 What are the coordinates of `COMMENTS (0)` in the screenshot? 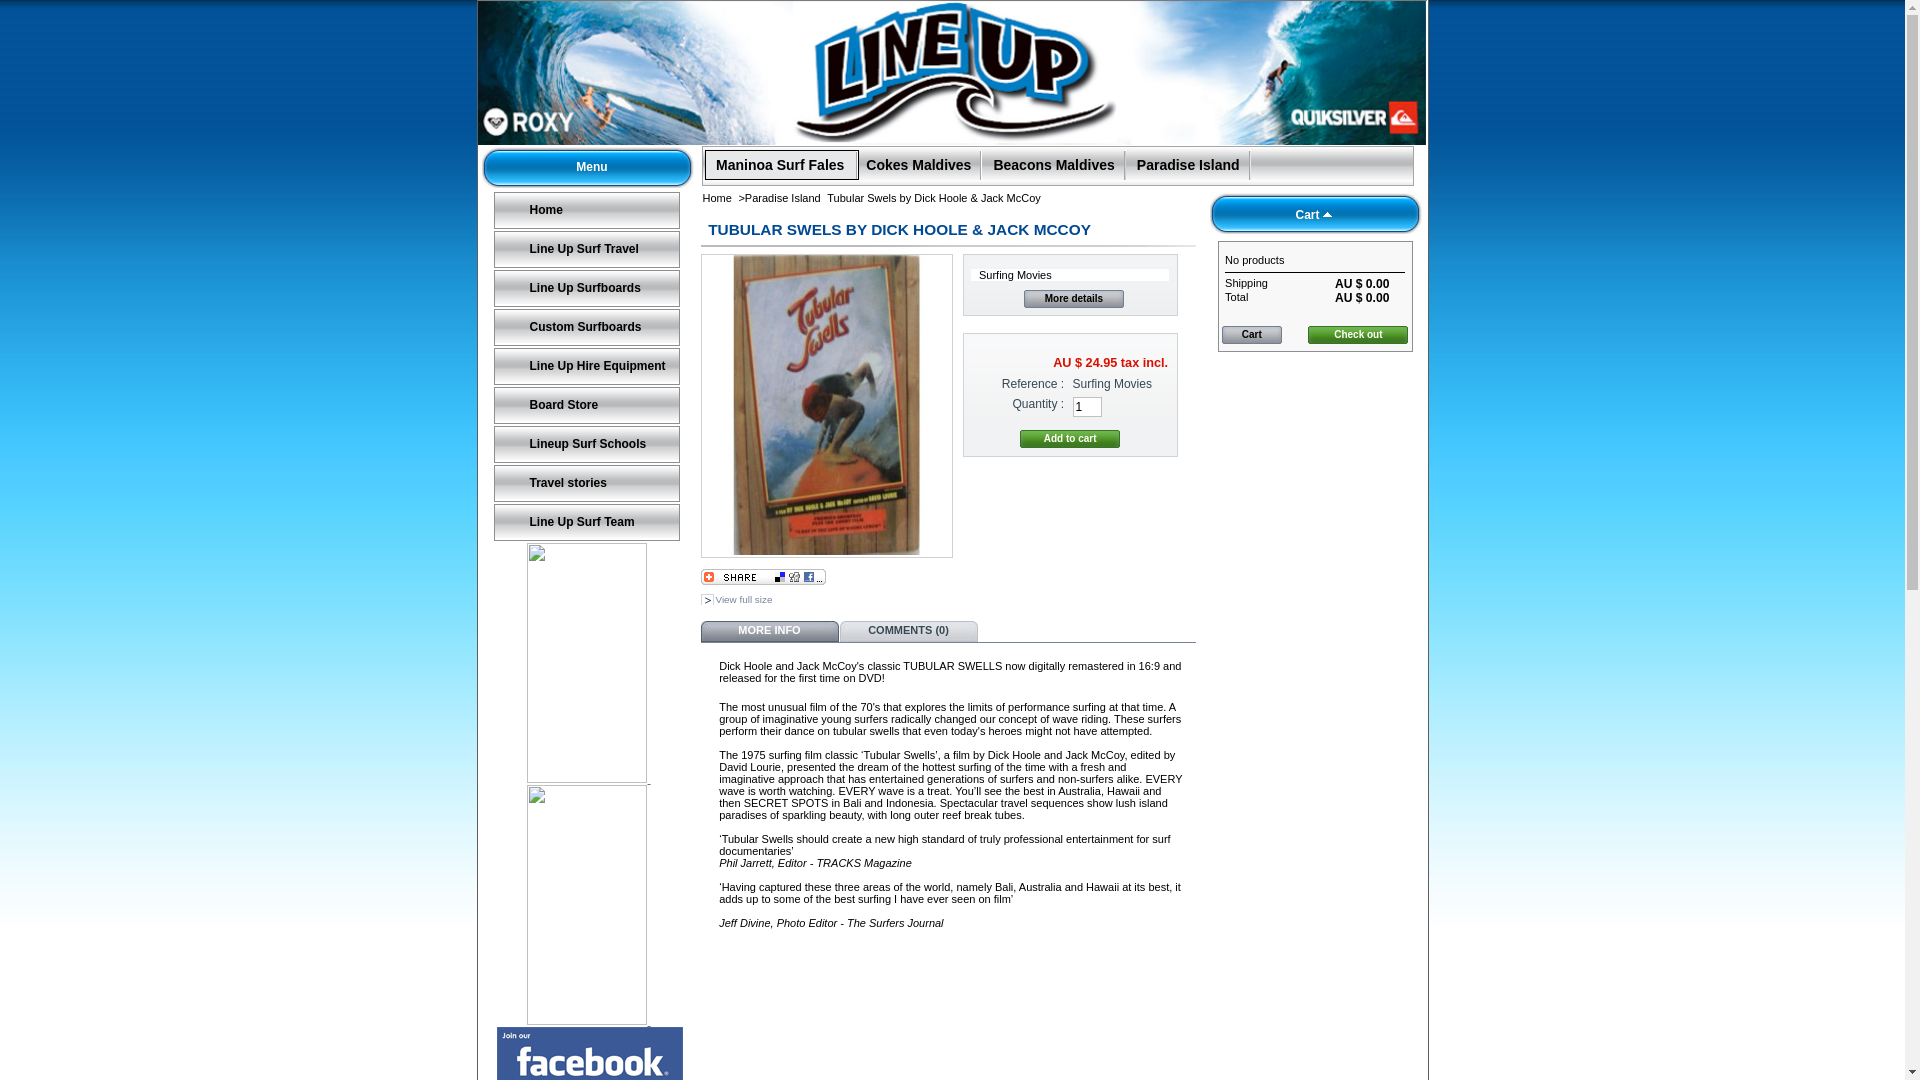 It's located at (909, 632).